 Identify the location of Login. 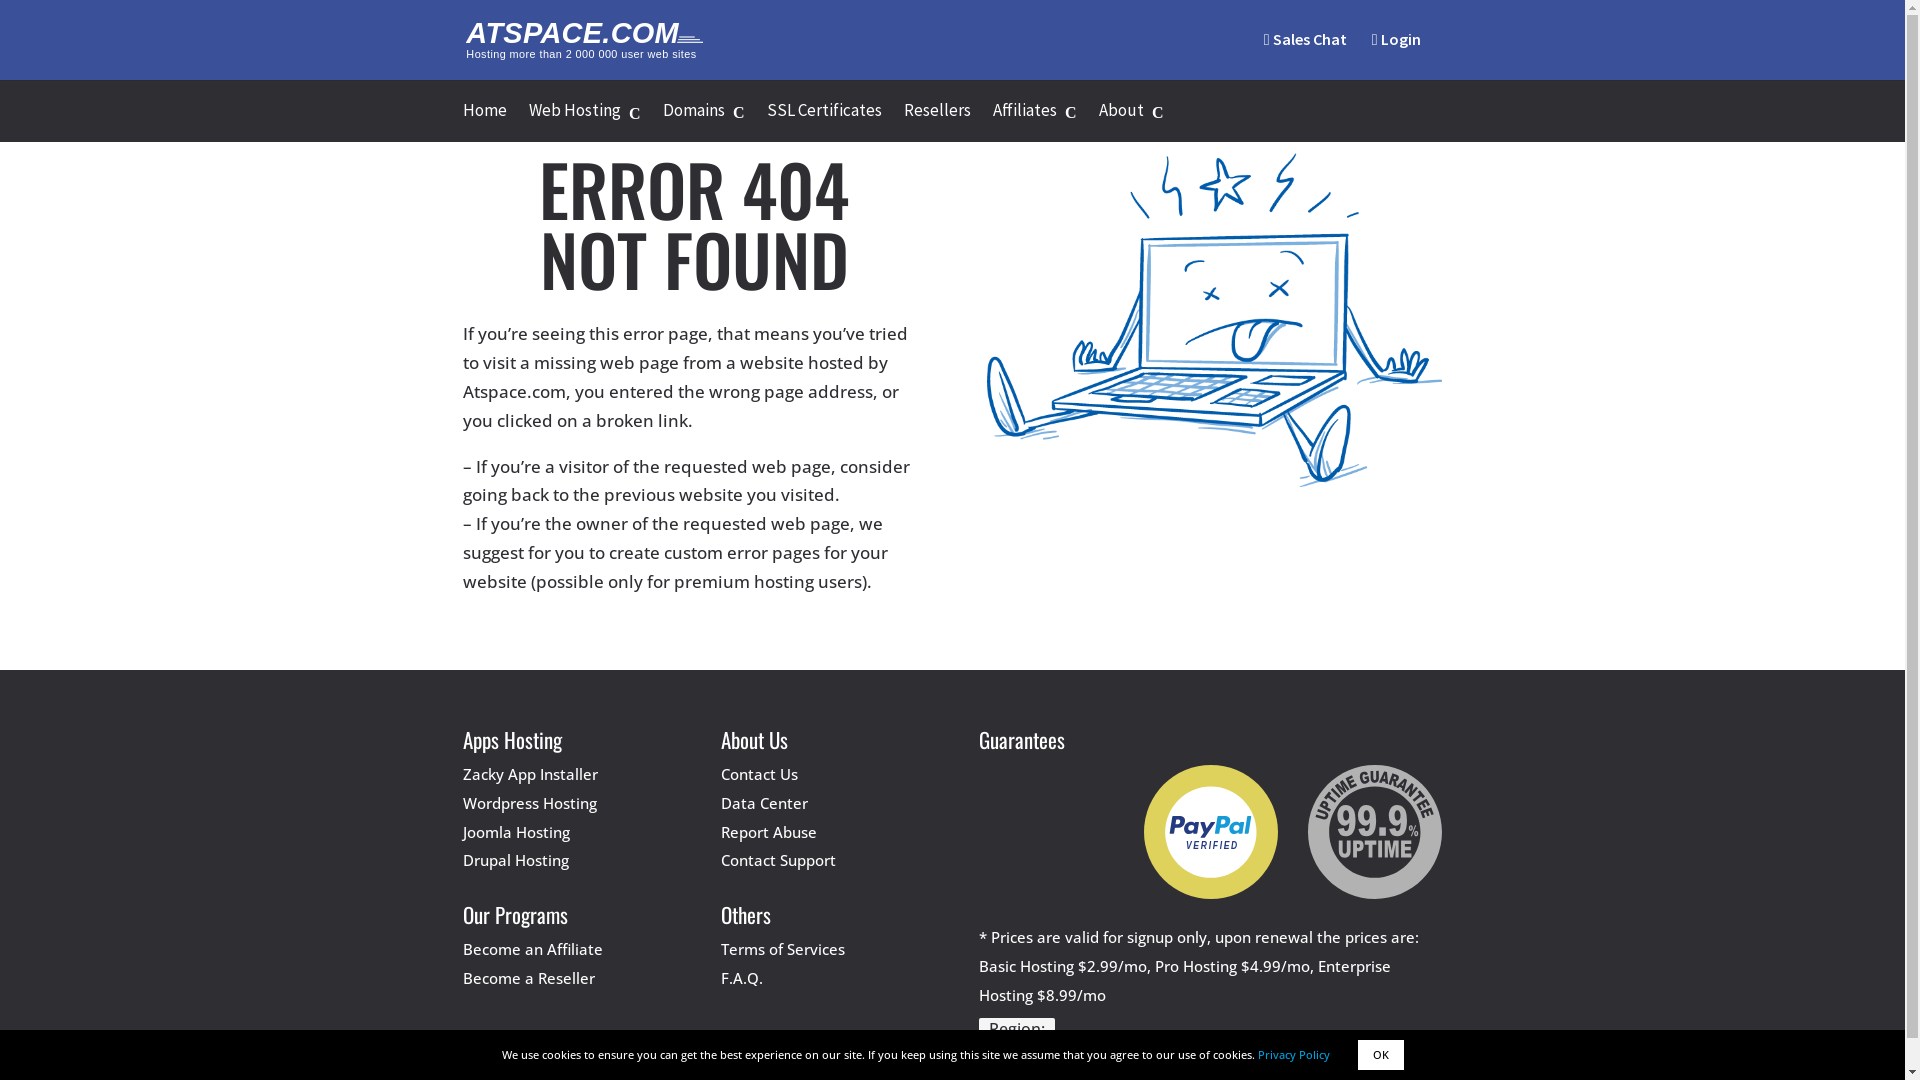
(1396, 56).